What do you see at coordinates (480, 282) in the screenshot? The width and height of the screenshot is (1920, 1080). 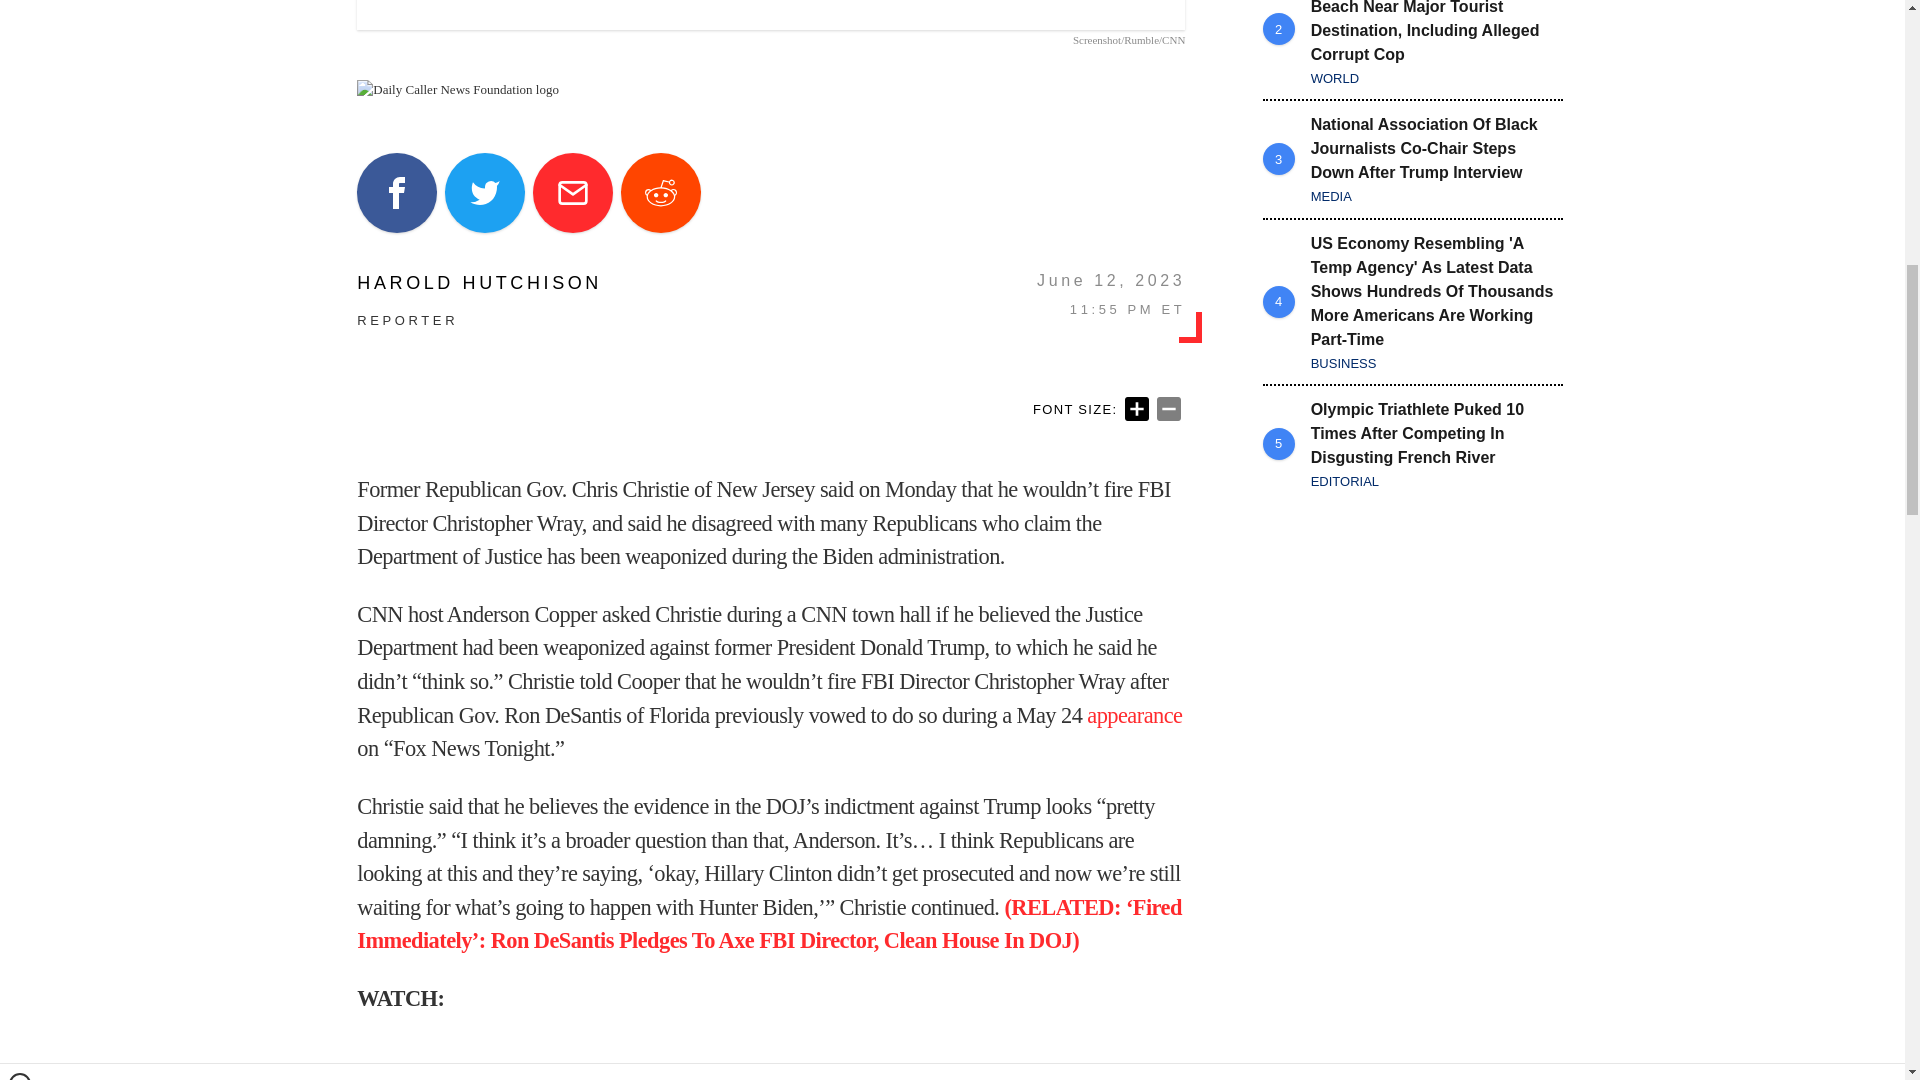 I see `HAROLD HUTCHISON` at bounding box center [480, 282].